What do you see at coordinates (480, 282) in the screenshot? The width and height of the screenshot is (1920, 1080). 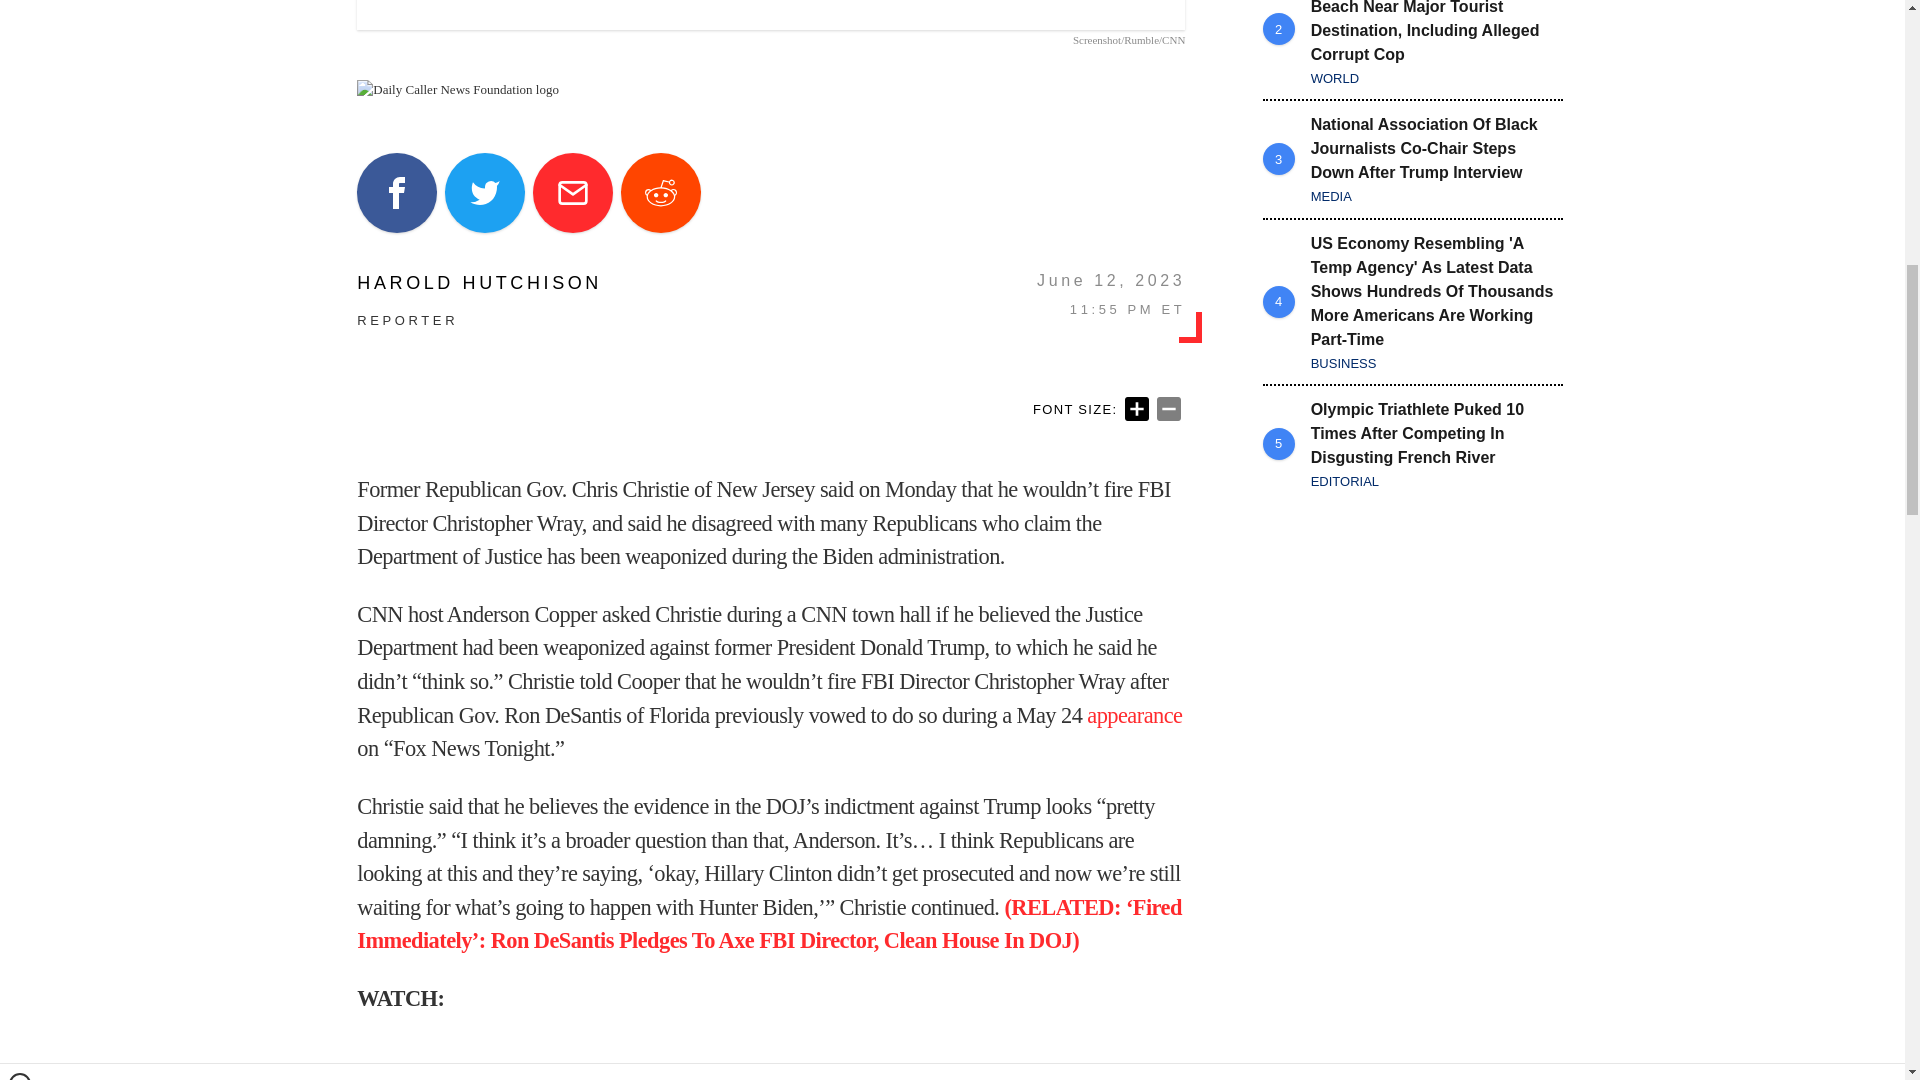 I see `HAROLD HUTCHISON` at bounding box center [480, 282].